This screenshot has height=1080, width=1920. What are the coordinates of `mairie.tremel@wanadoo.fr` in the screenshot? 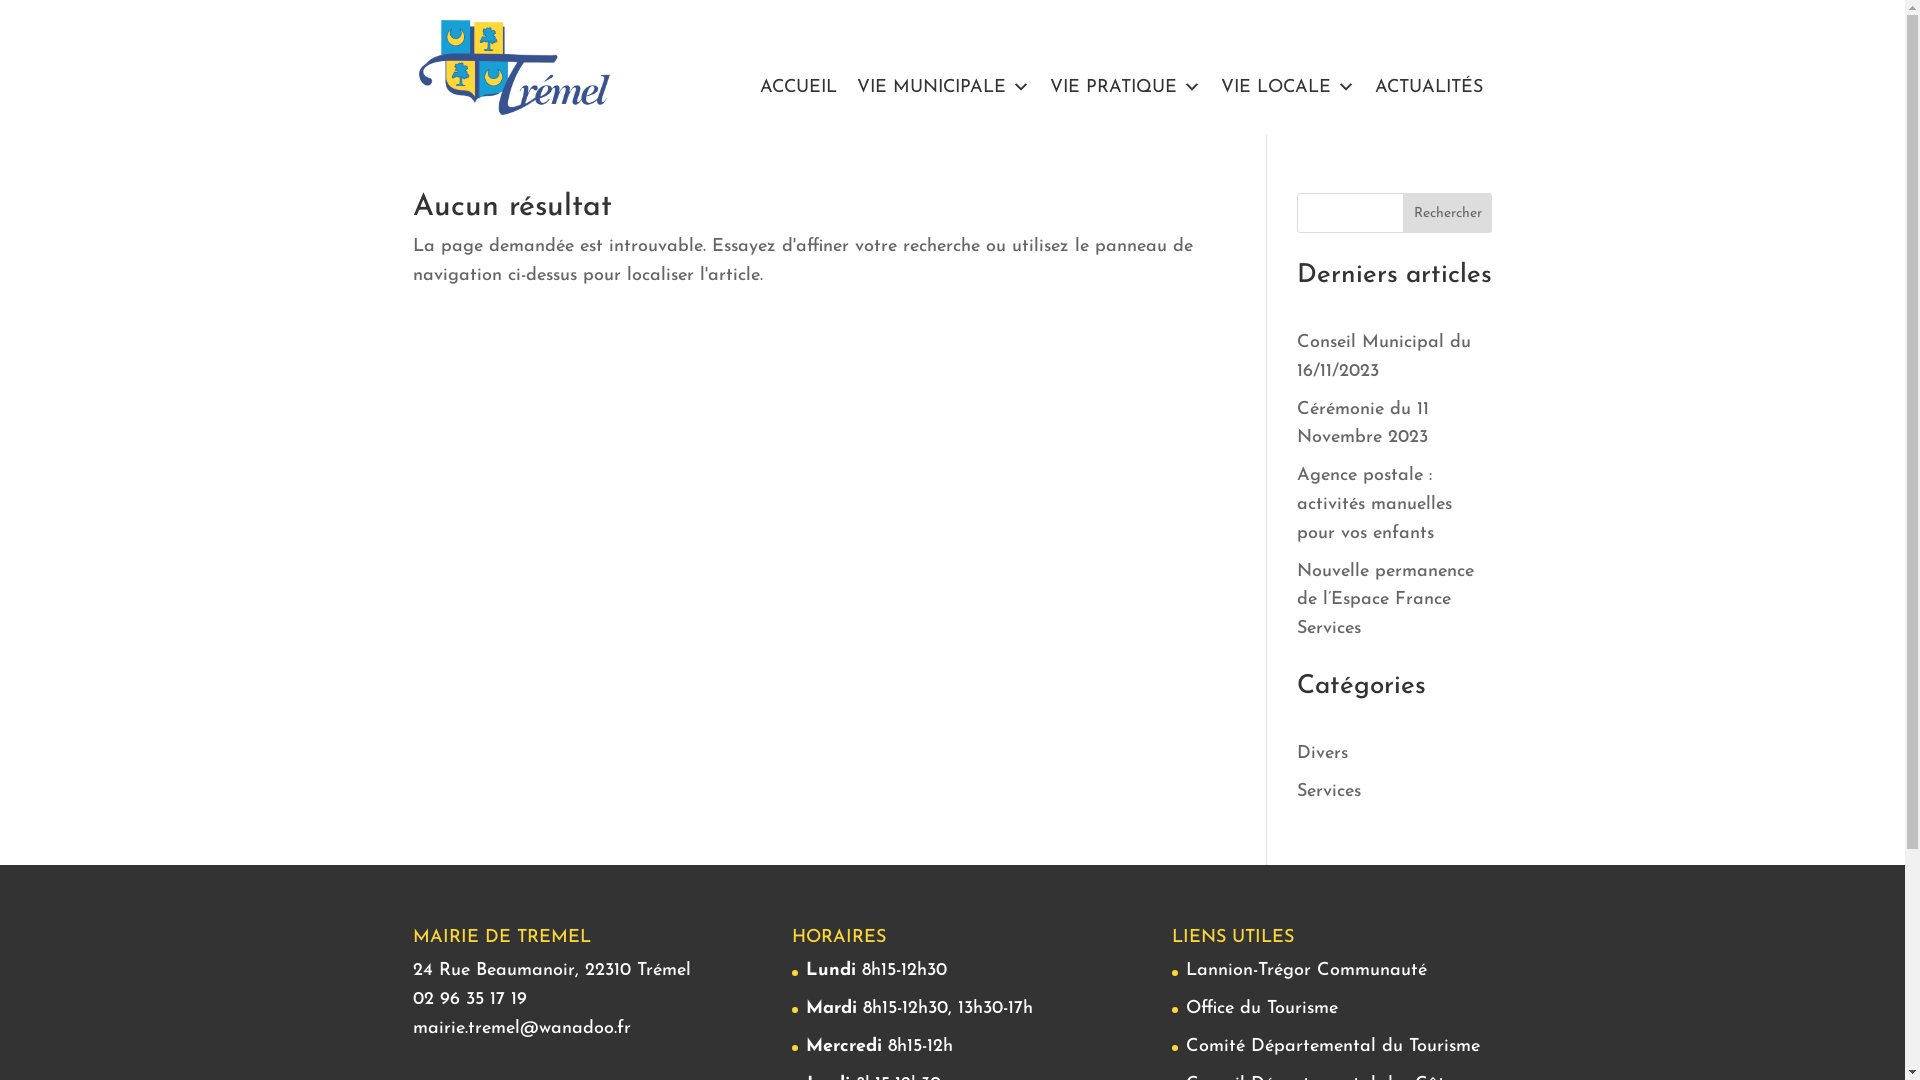 It's located at (521, 1028).